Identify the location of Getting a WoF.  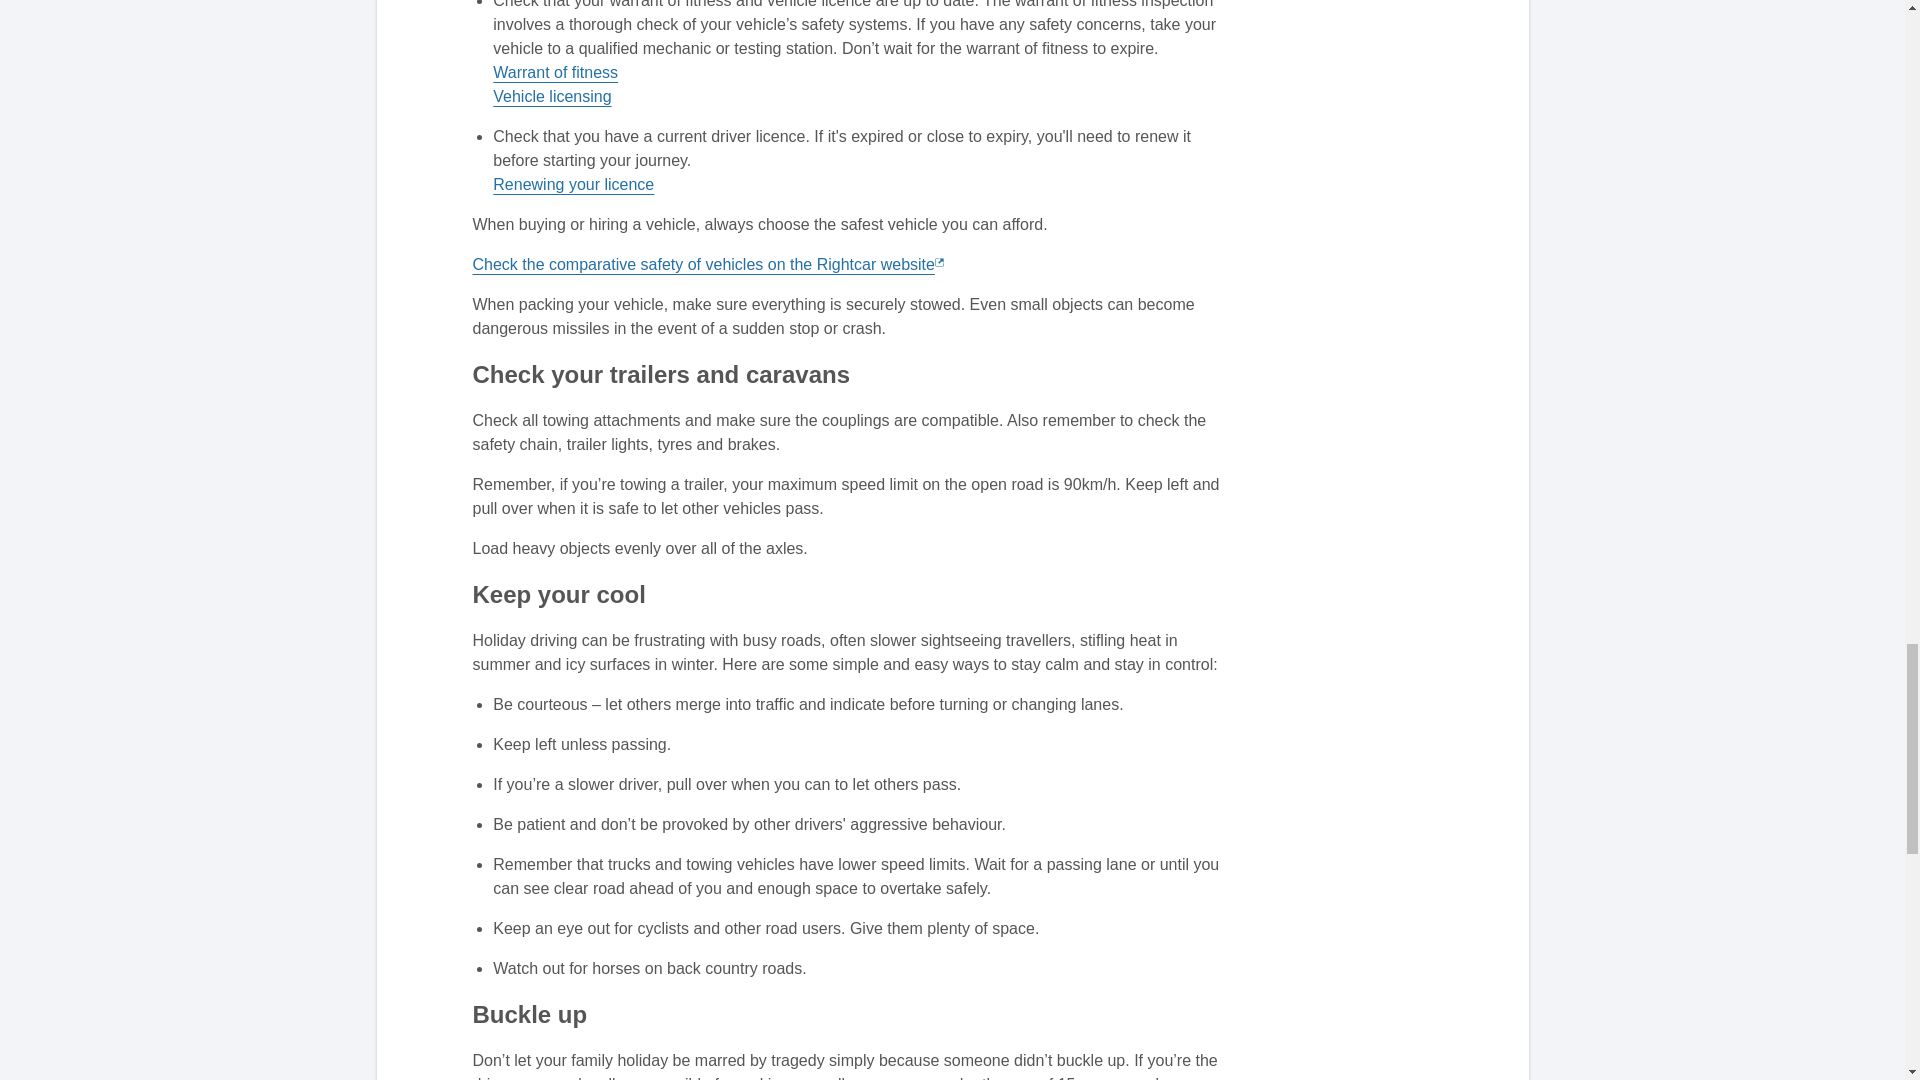
(556, 72).